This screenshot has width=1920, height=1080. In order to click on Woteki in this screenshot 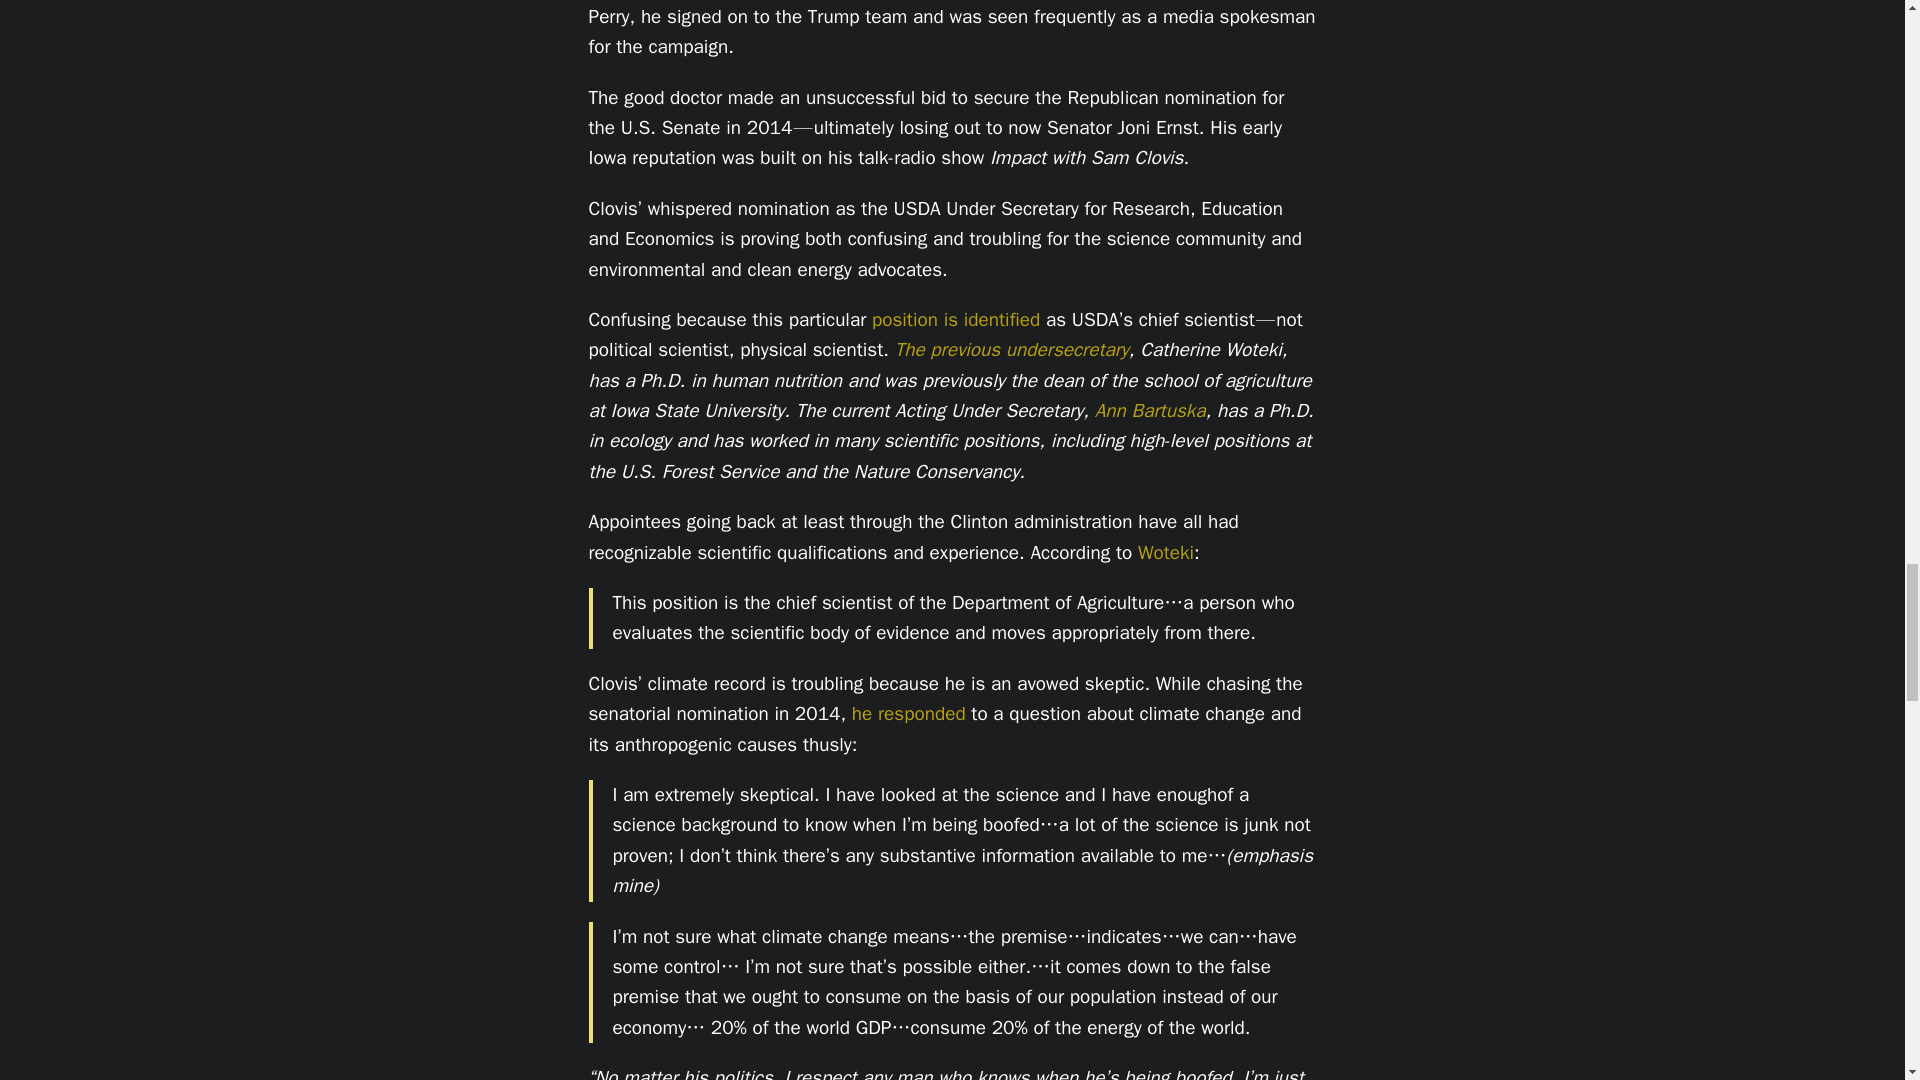, I will do `click(1166, 552)`.